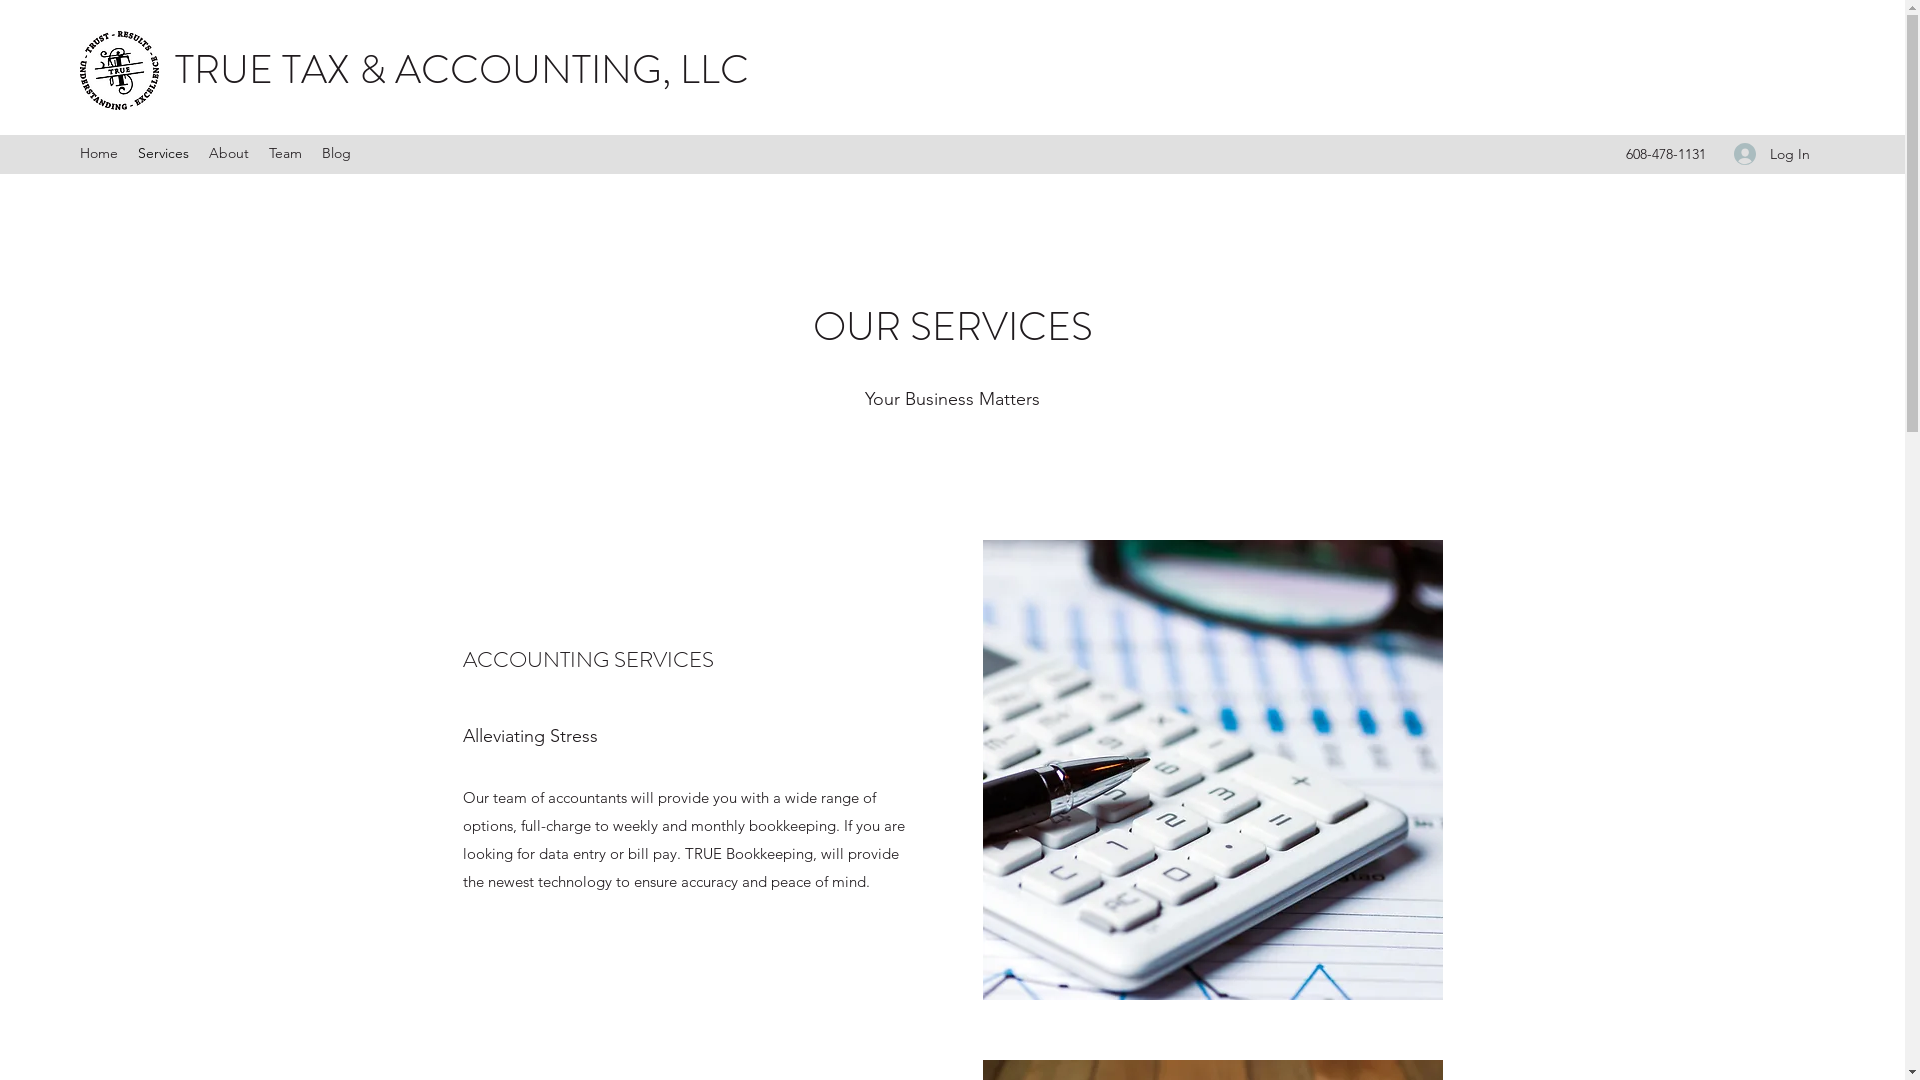 The width and height of the screenshot is (1920, 1080). What do you see at coordinates (1772, 154) in the screenshot?
I see `Log In` at bounding box center [1772, 154].